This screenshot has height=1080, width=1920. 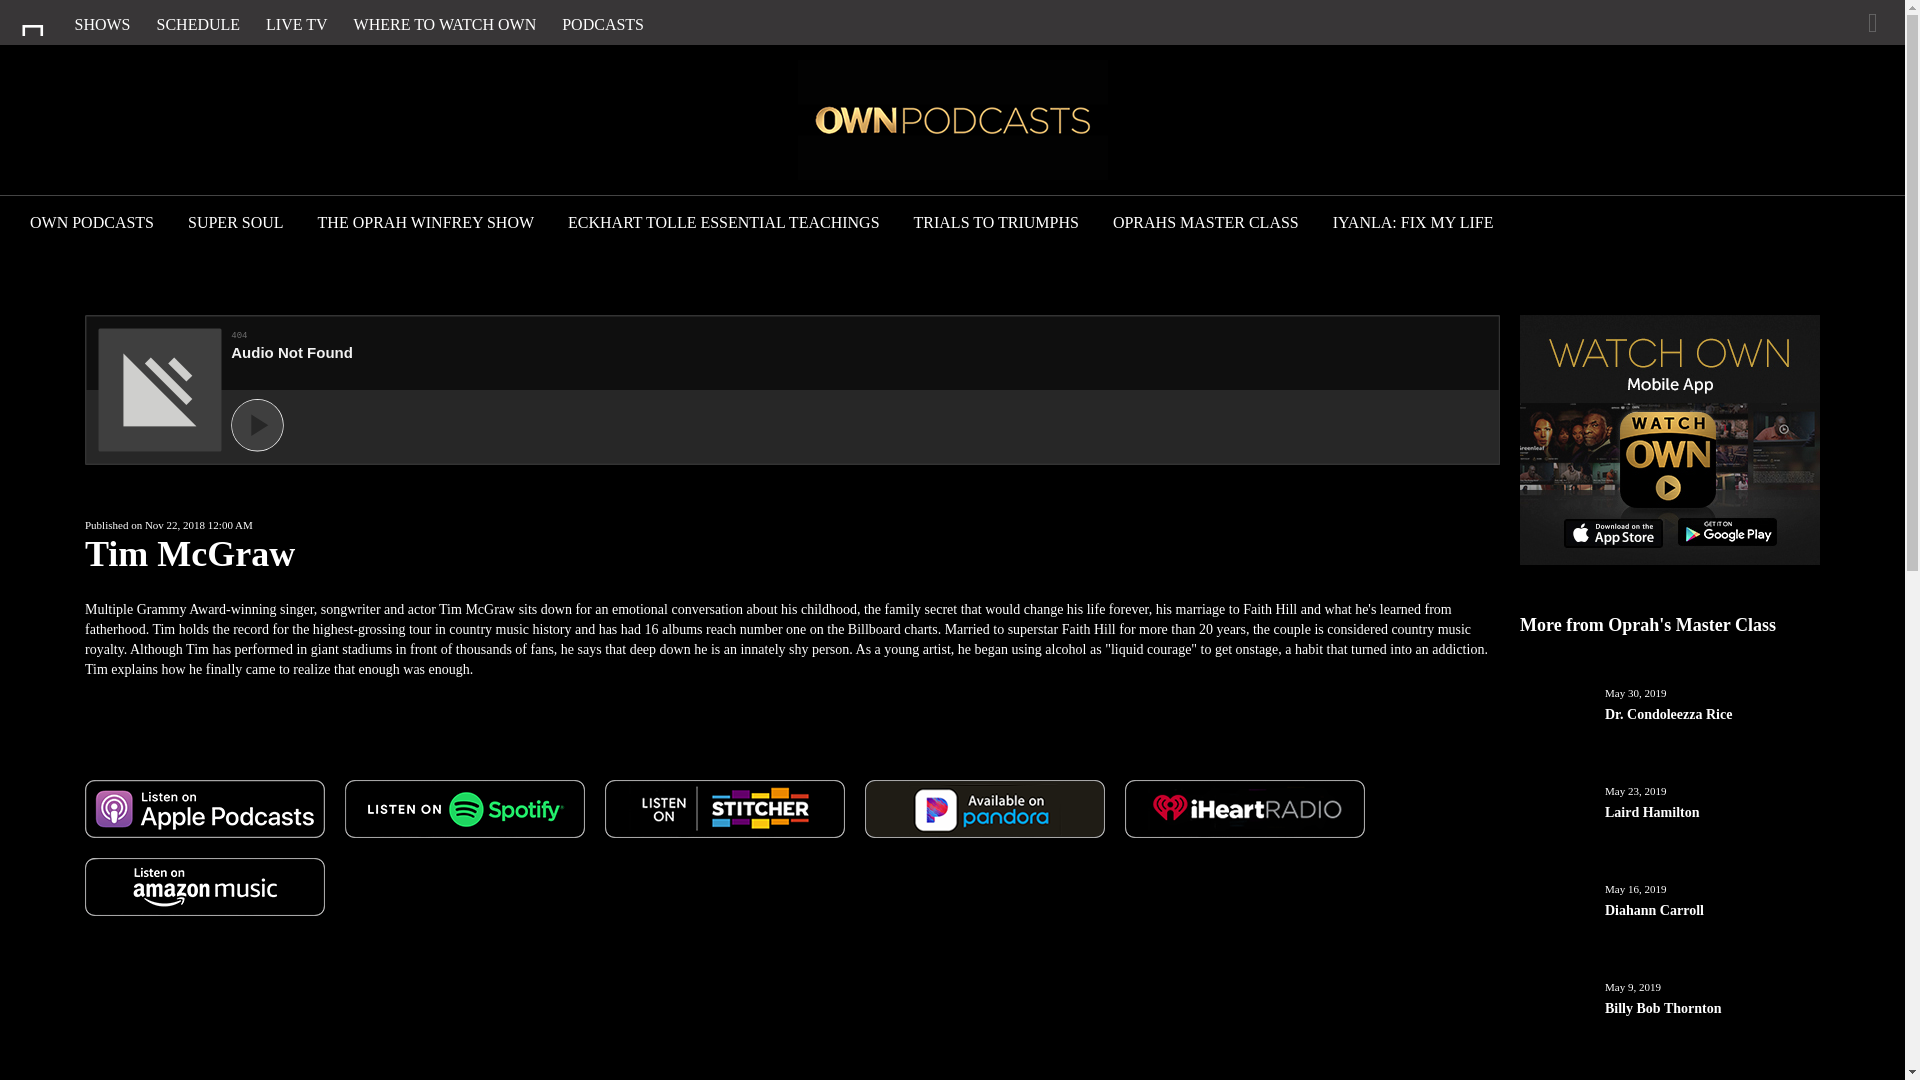 What do you see at coordinates (199, 24) in the screenshot?
I see `SCHEDULE` at bounding box center [199, 24].